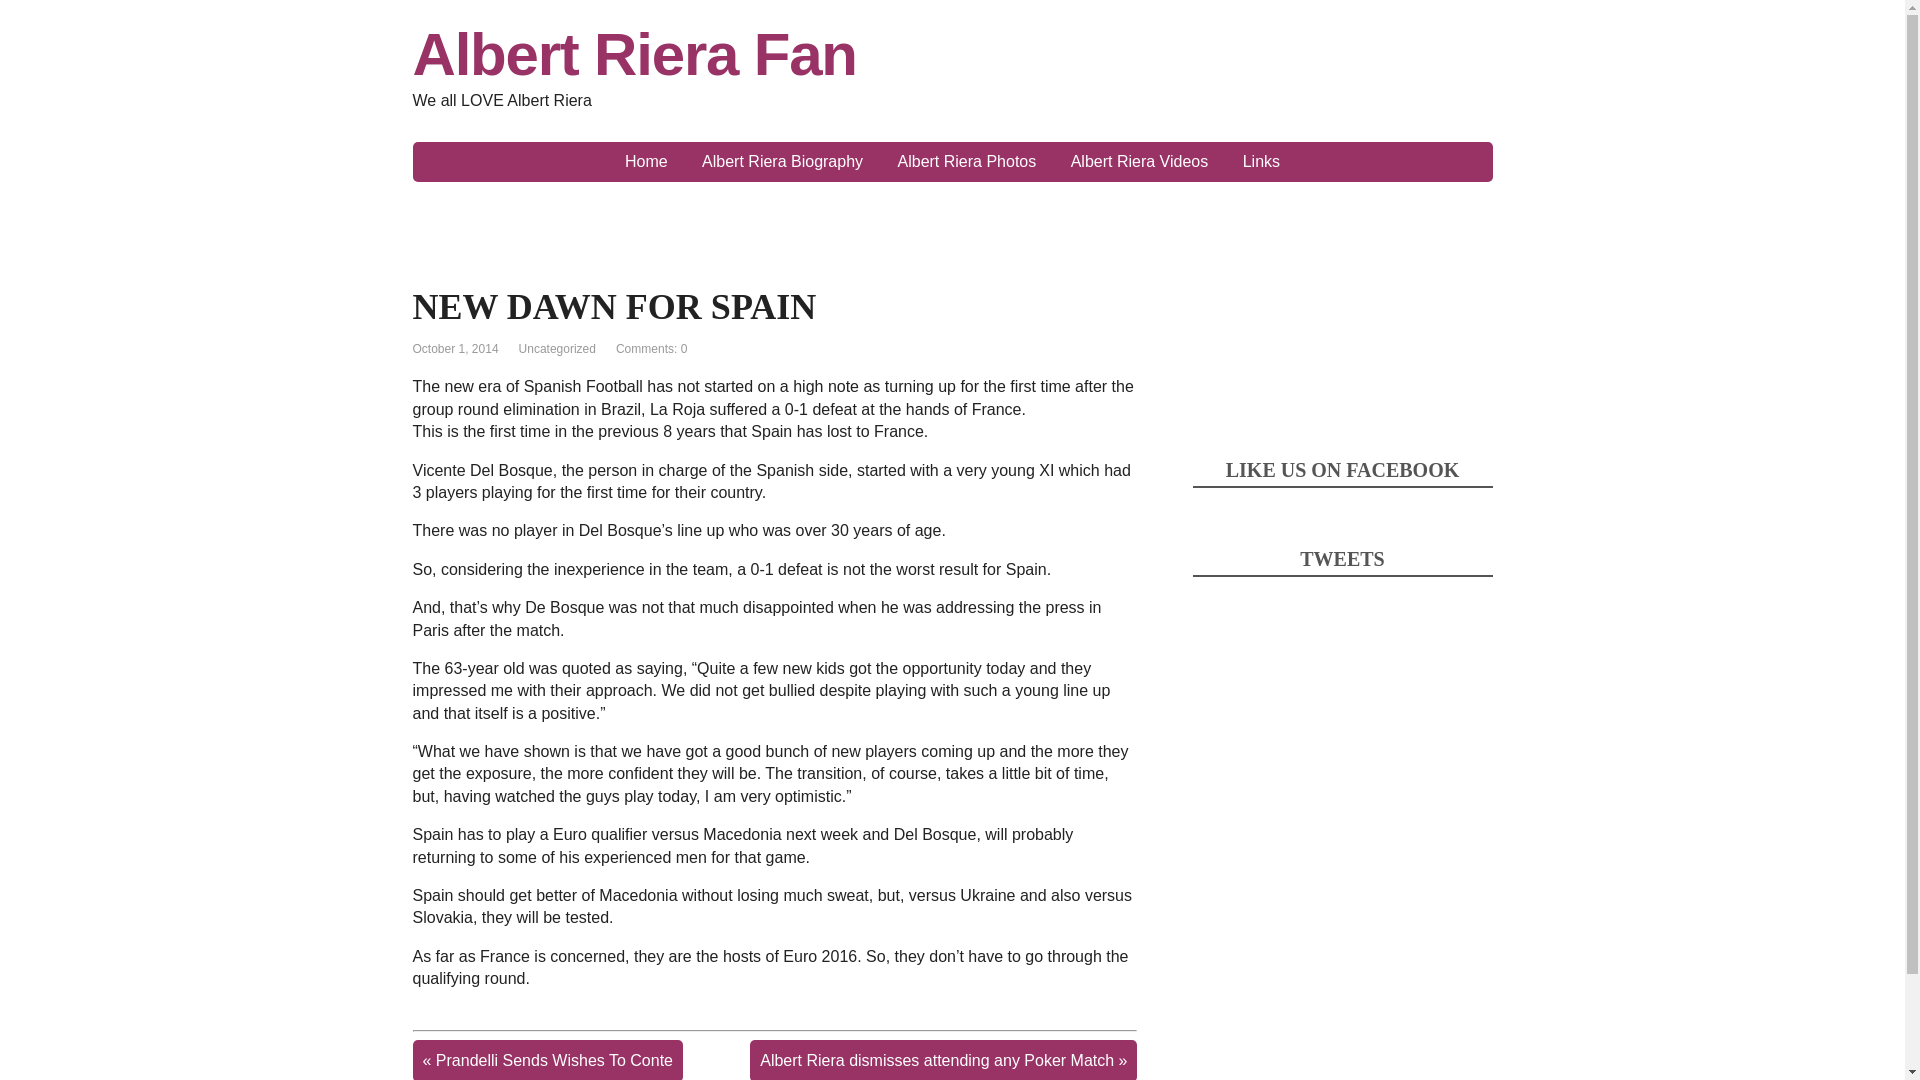 This screenshot has height=1080, width=1920. Describe the element at coordinates (952, 54) in the screenshot. I see `Albert Riera Fan` at that location.